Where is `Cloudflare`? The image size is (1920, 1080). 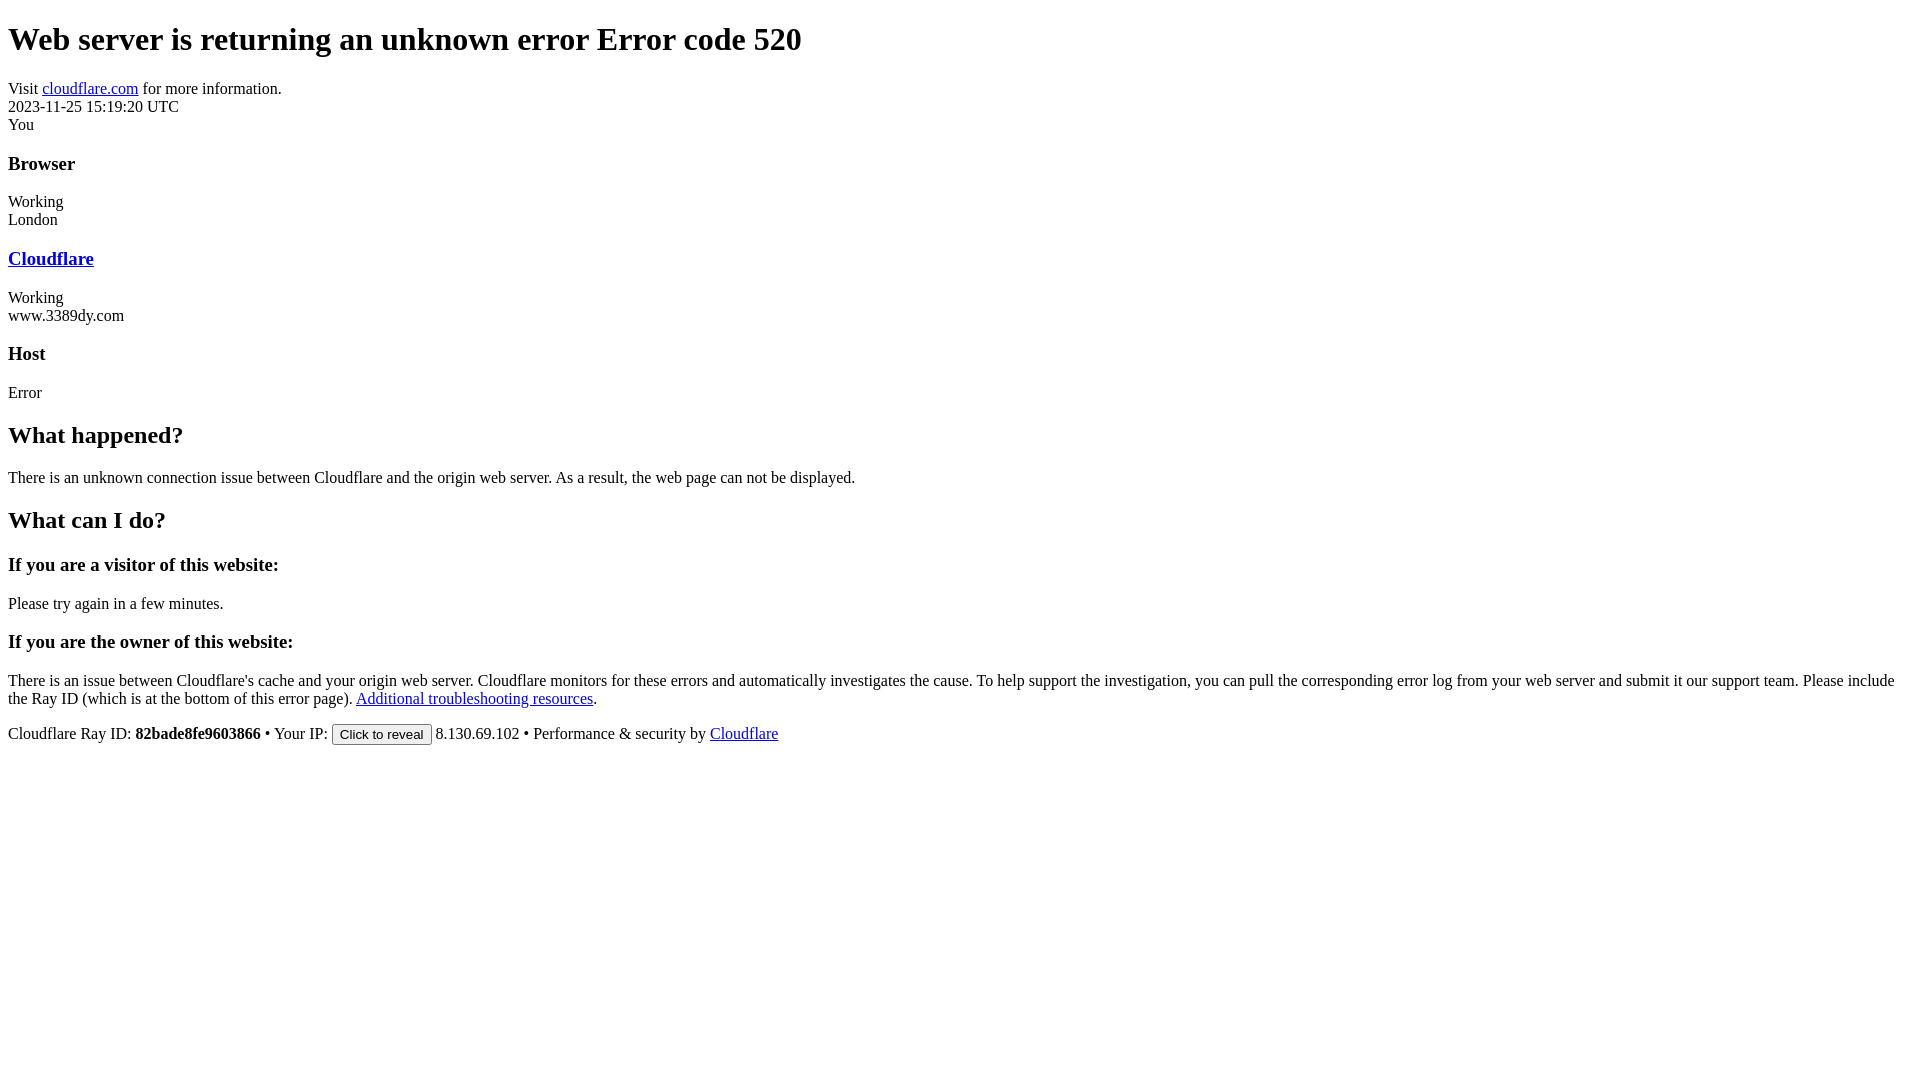 Cloudflare is located at coordinates (744, 734).